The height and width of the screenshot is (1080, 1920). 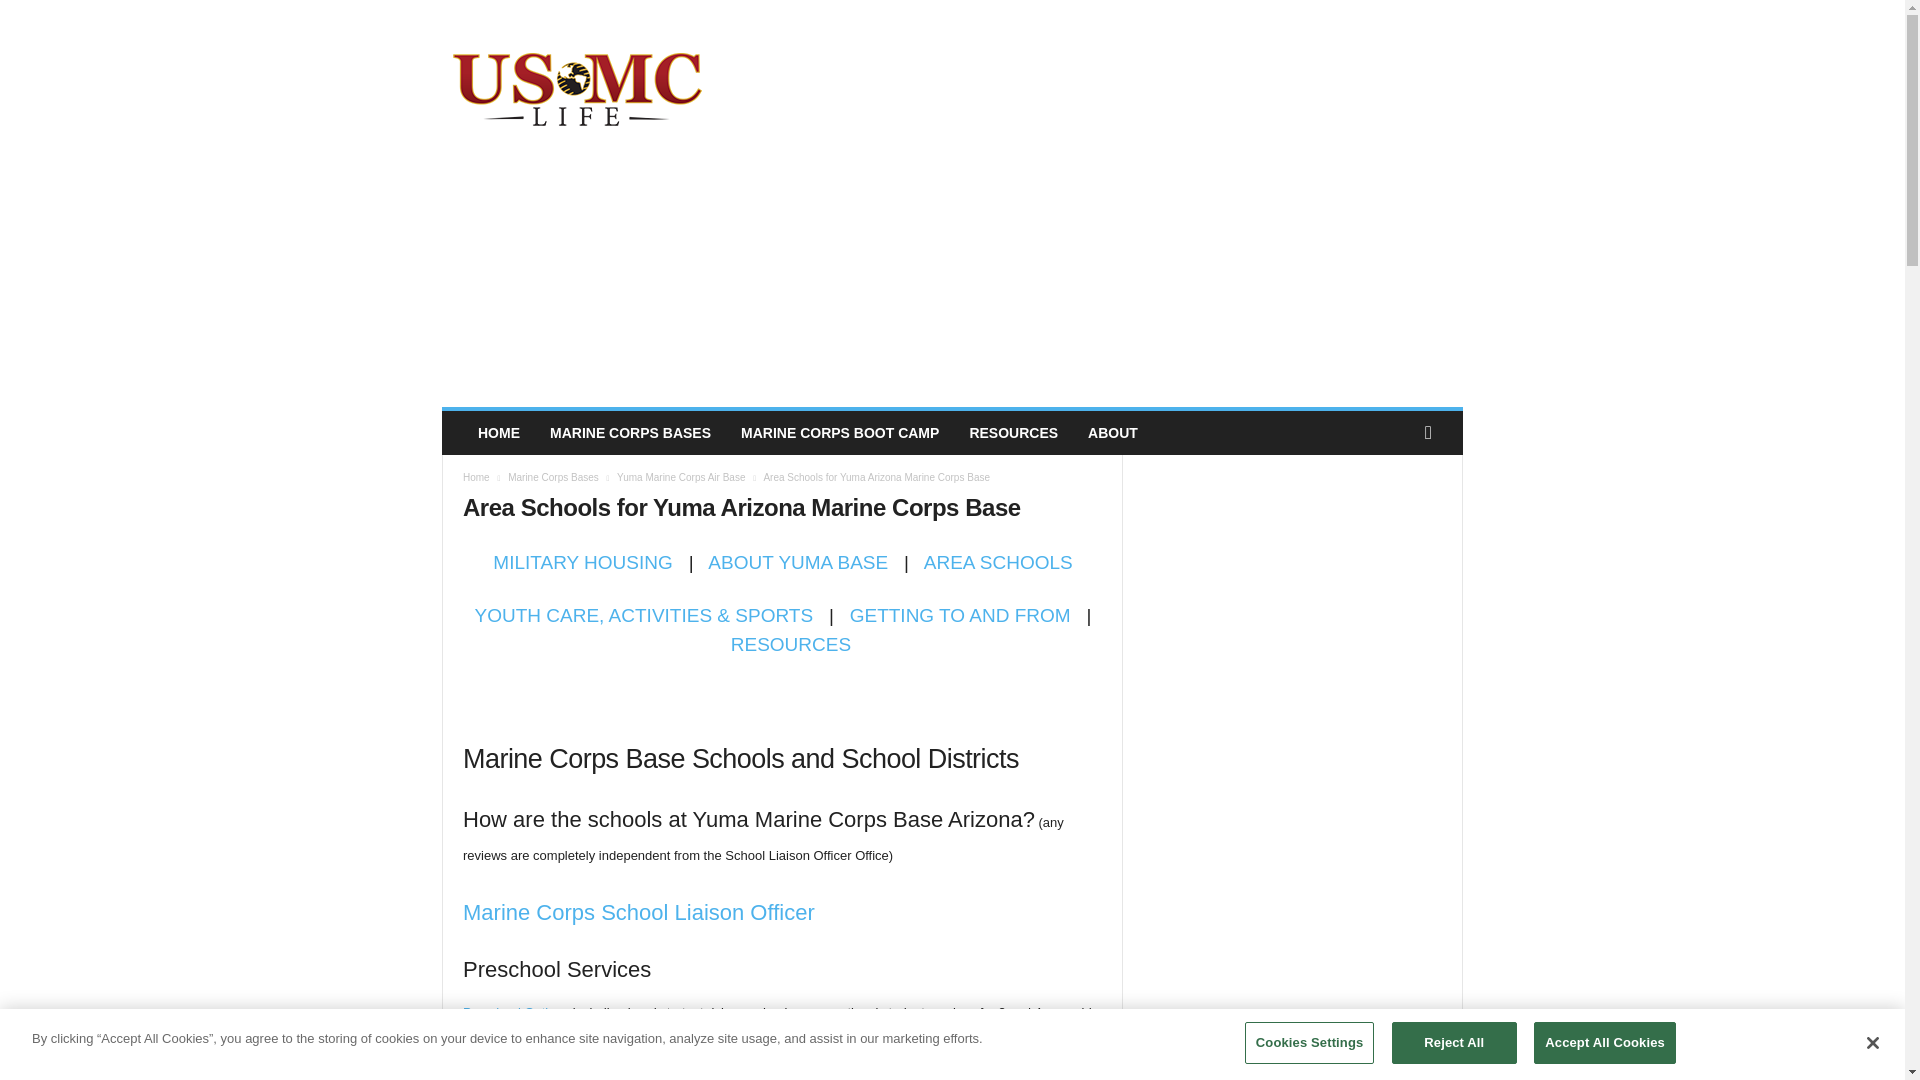 I want to click on Preschool Options, so click(x=515, y=1012).